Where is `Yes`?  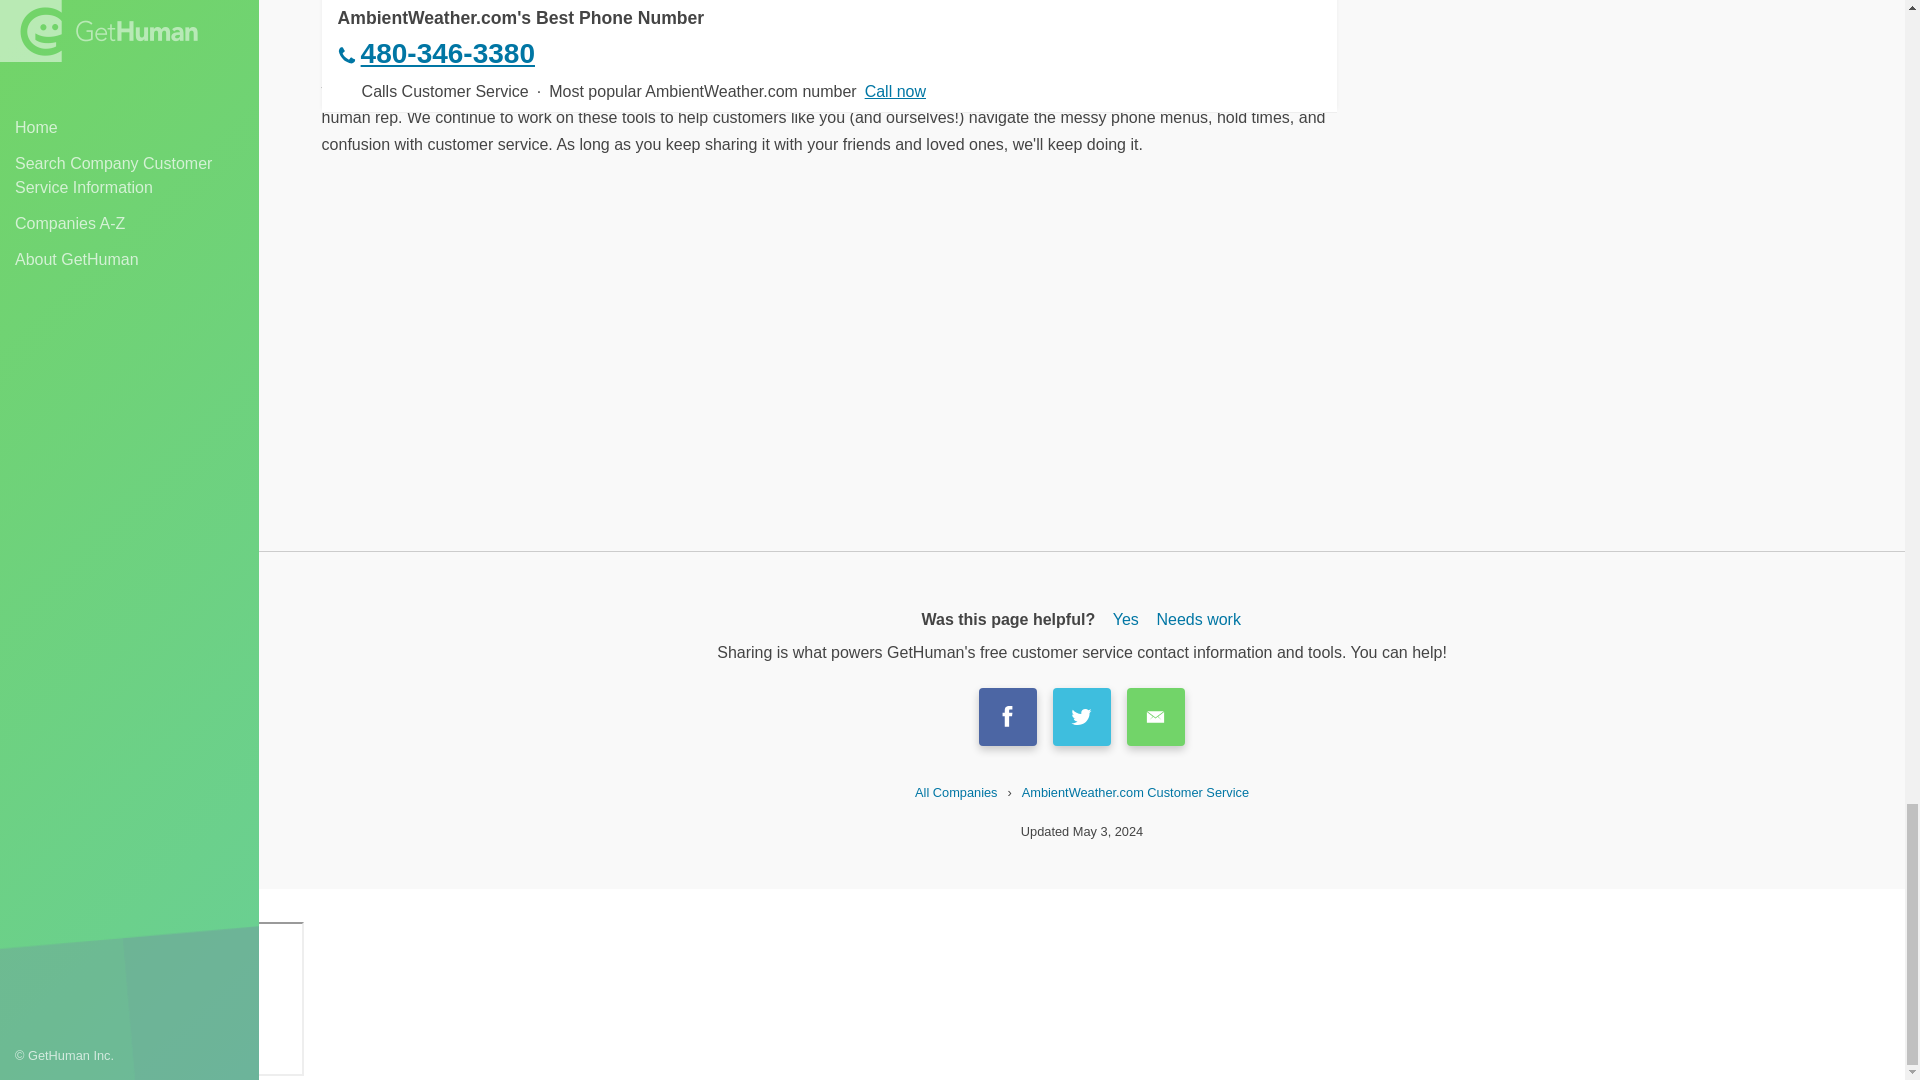
Yes is located at coordinates (1126, 620).